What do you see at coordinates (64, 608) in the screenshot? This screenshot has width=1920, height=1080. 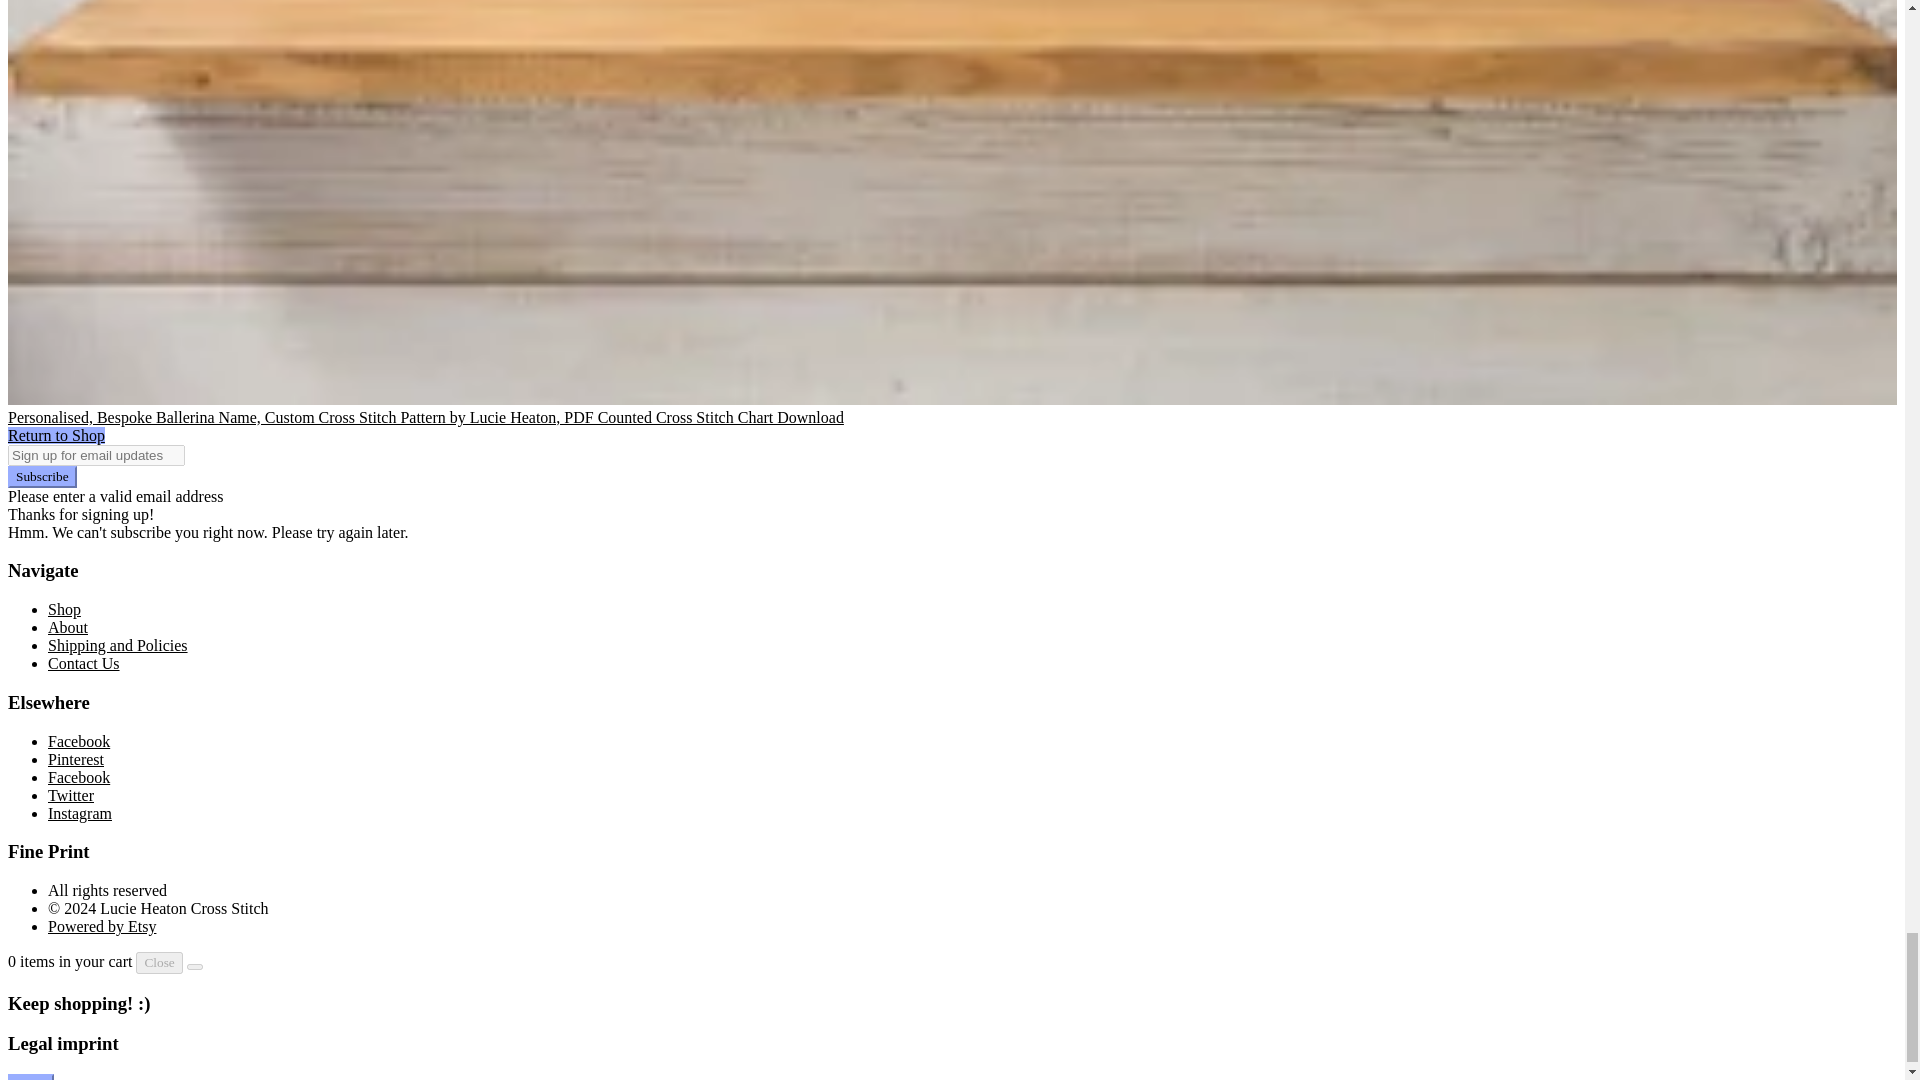 I see `Shop` at bounding box center [64, 608].